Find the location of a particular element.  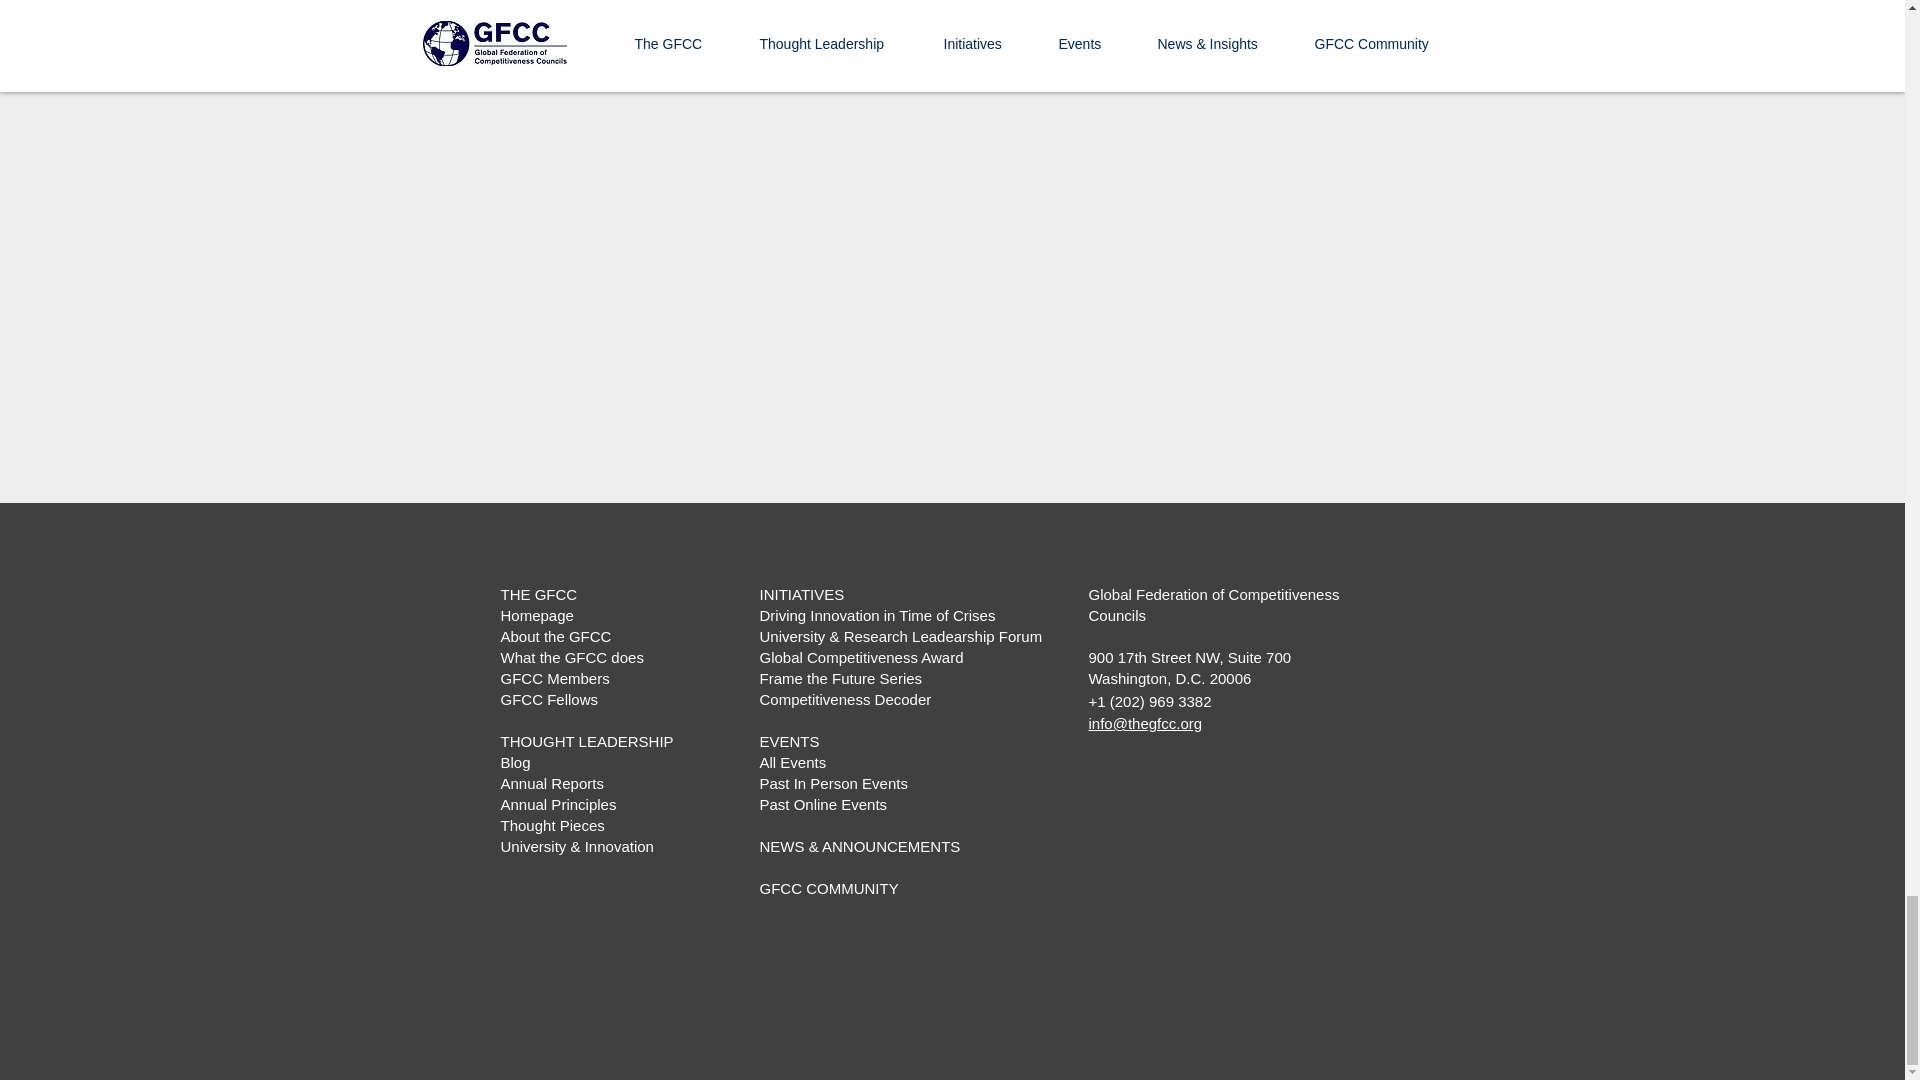

Thought Pieces is located at coordinates (552, 824).